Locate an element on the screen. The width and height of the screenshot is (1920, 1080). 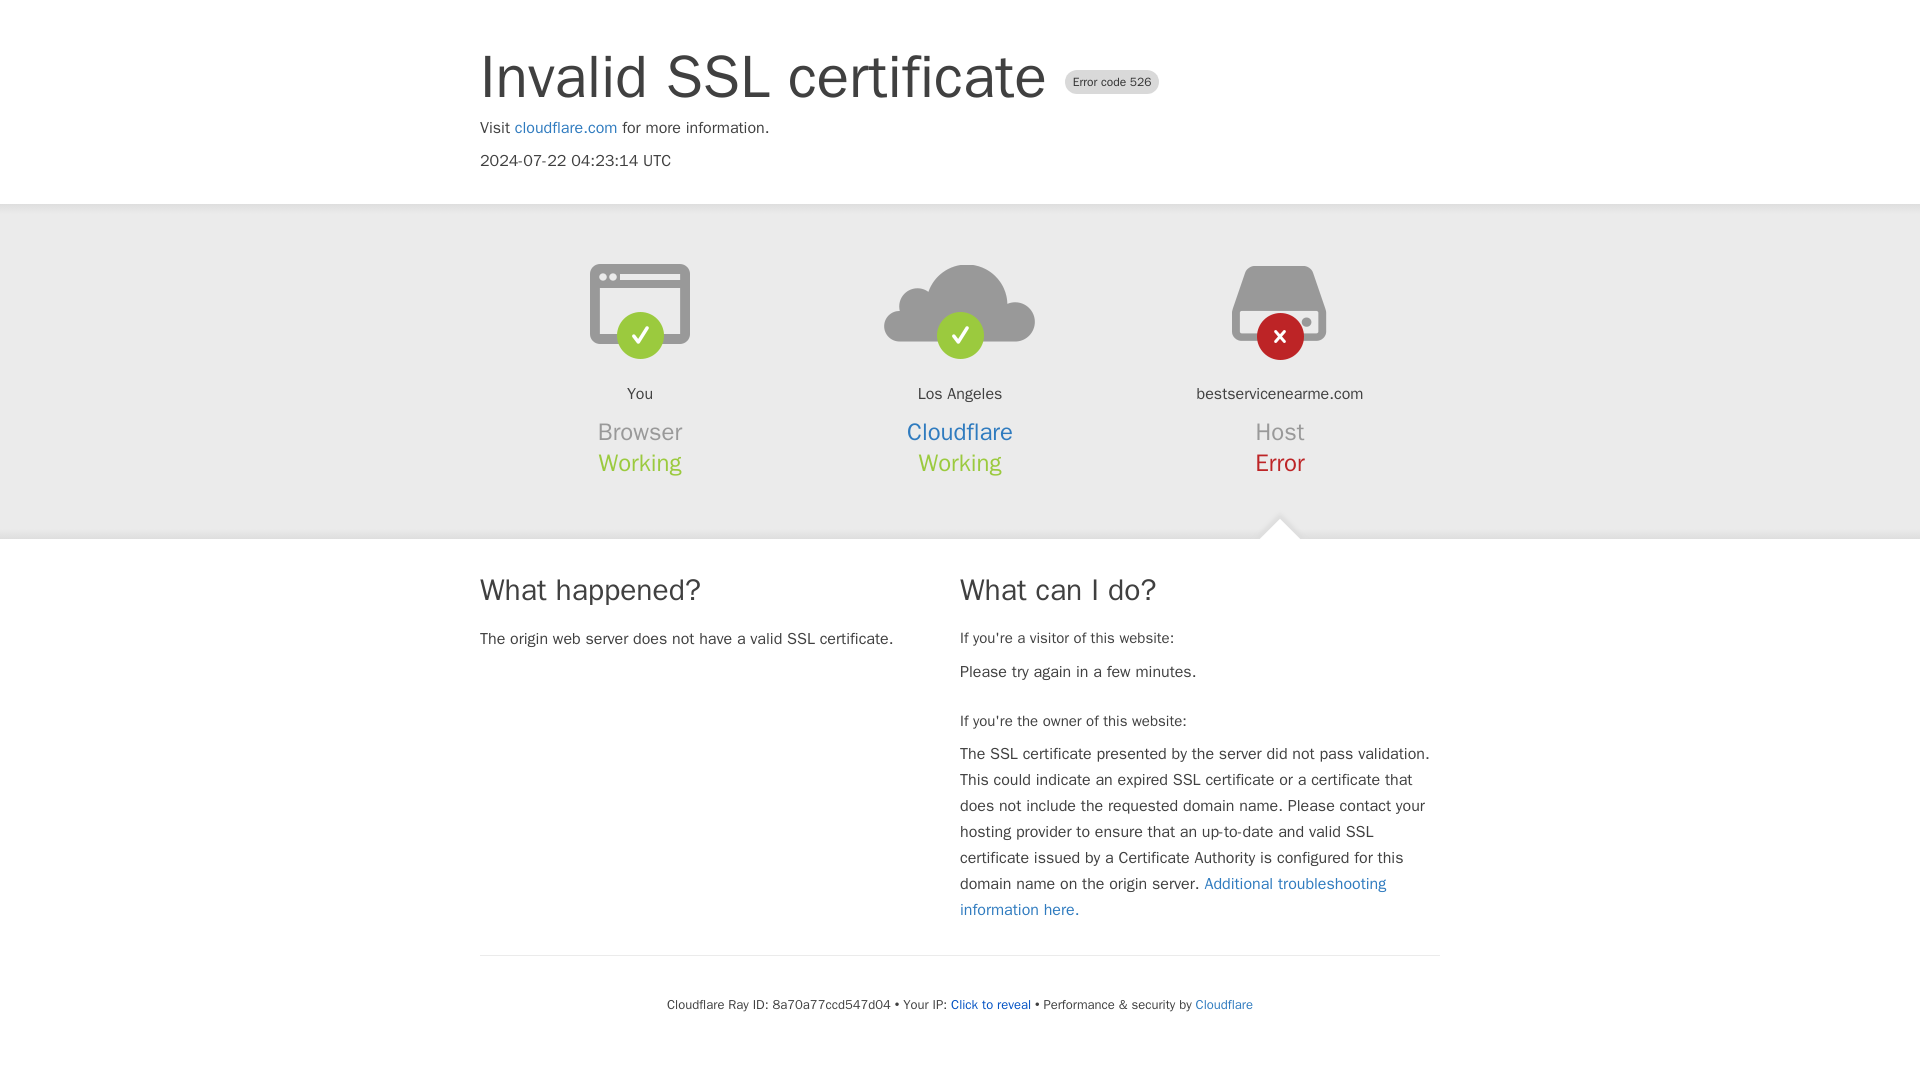
Additional troubleshooting information here. is located at coordinates (1173, 896).